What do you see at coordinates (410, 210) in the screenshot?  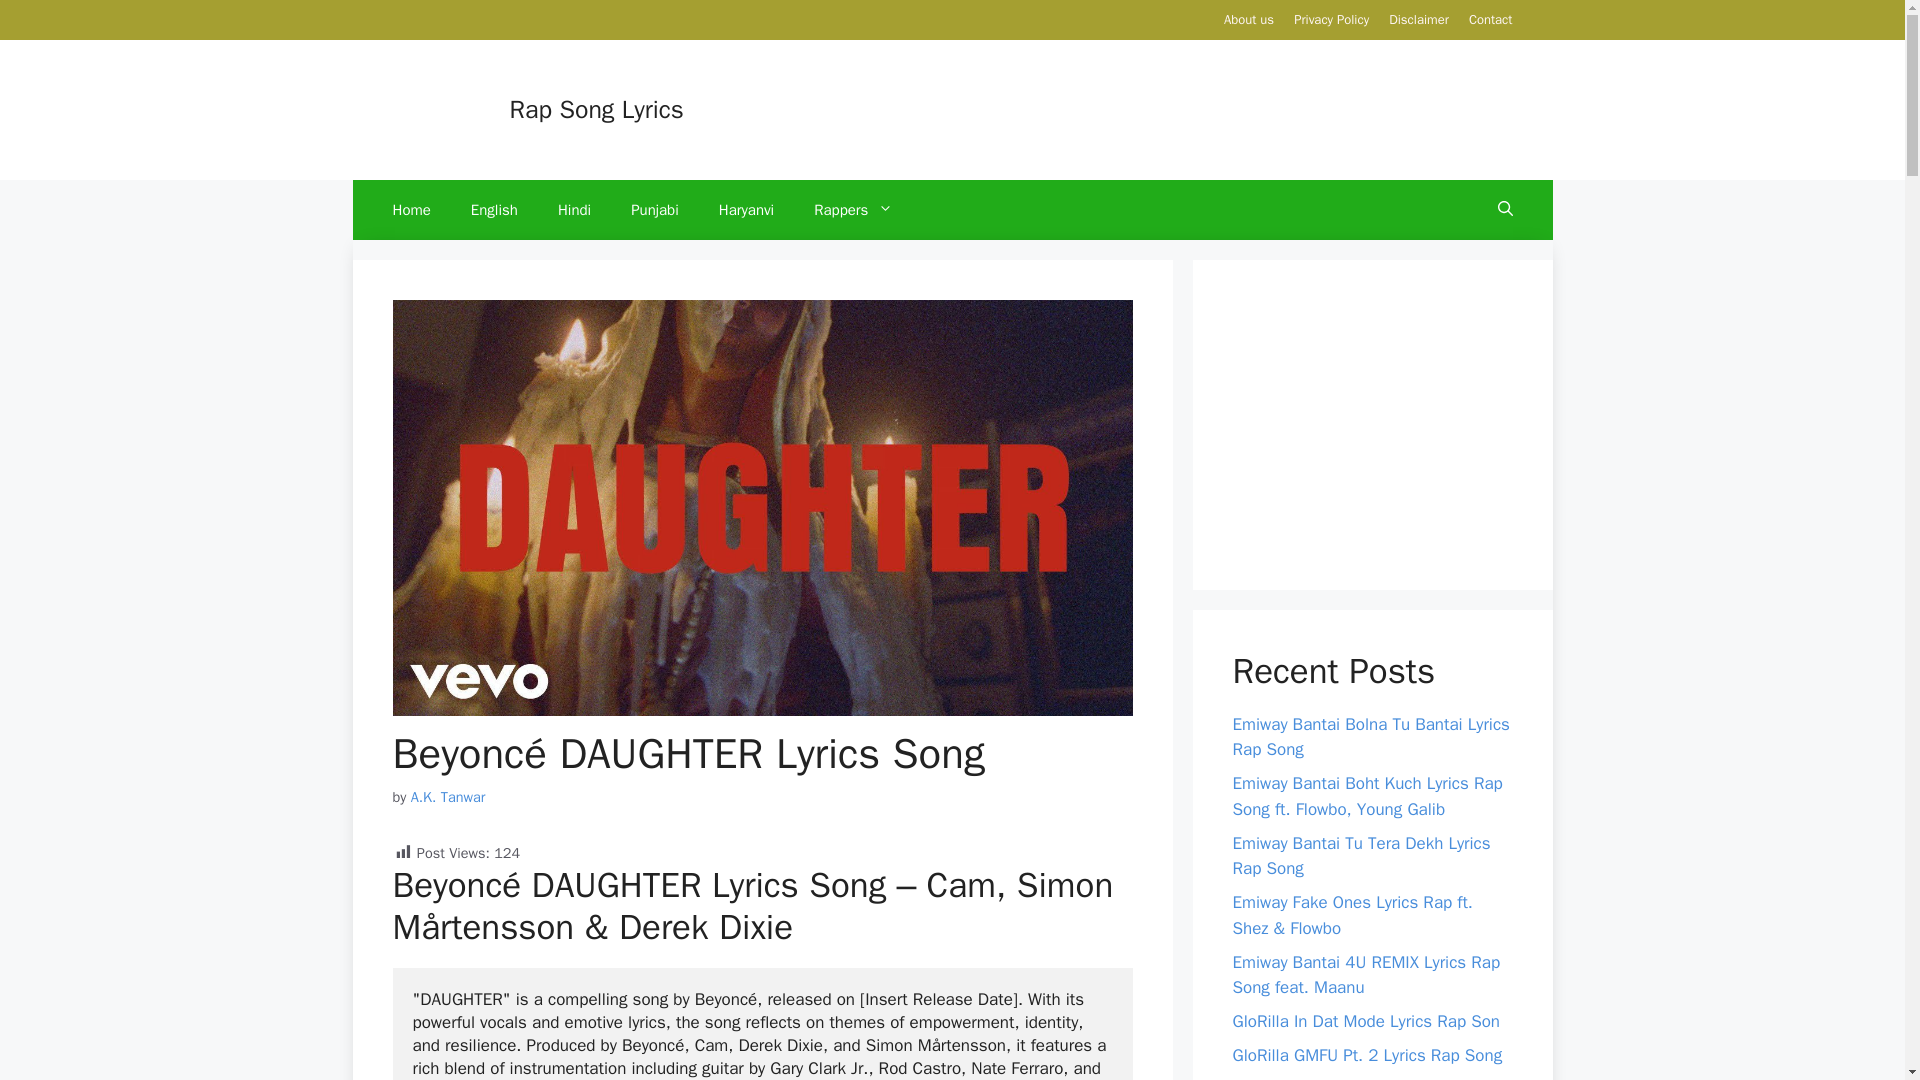 I see `Home` at bounding box center [410, 210].